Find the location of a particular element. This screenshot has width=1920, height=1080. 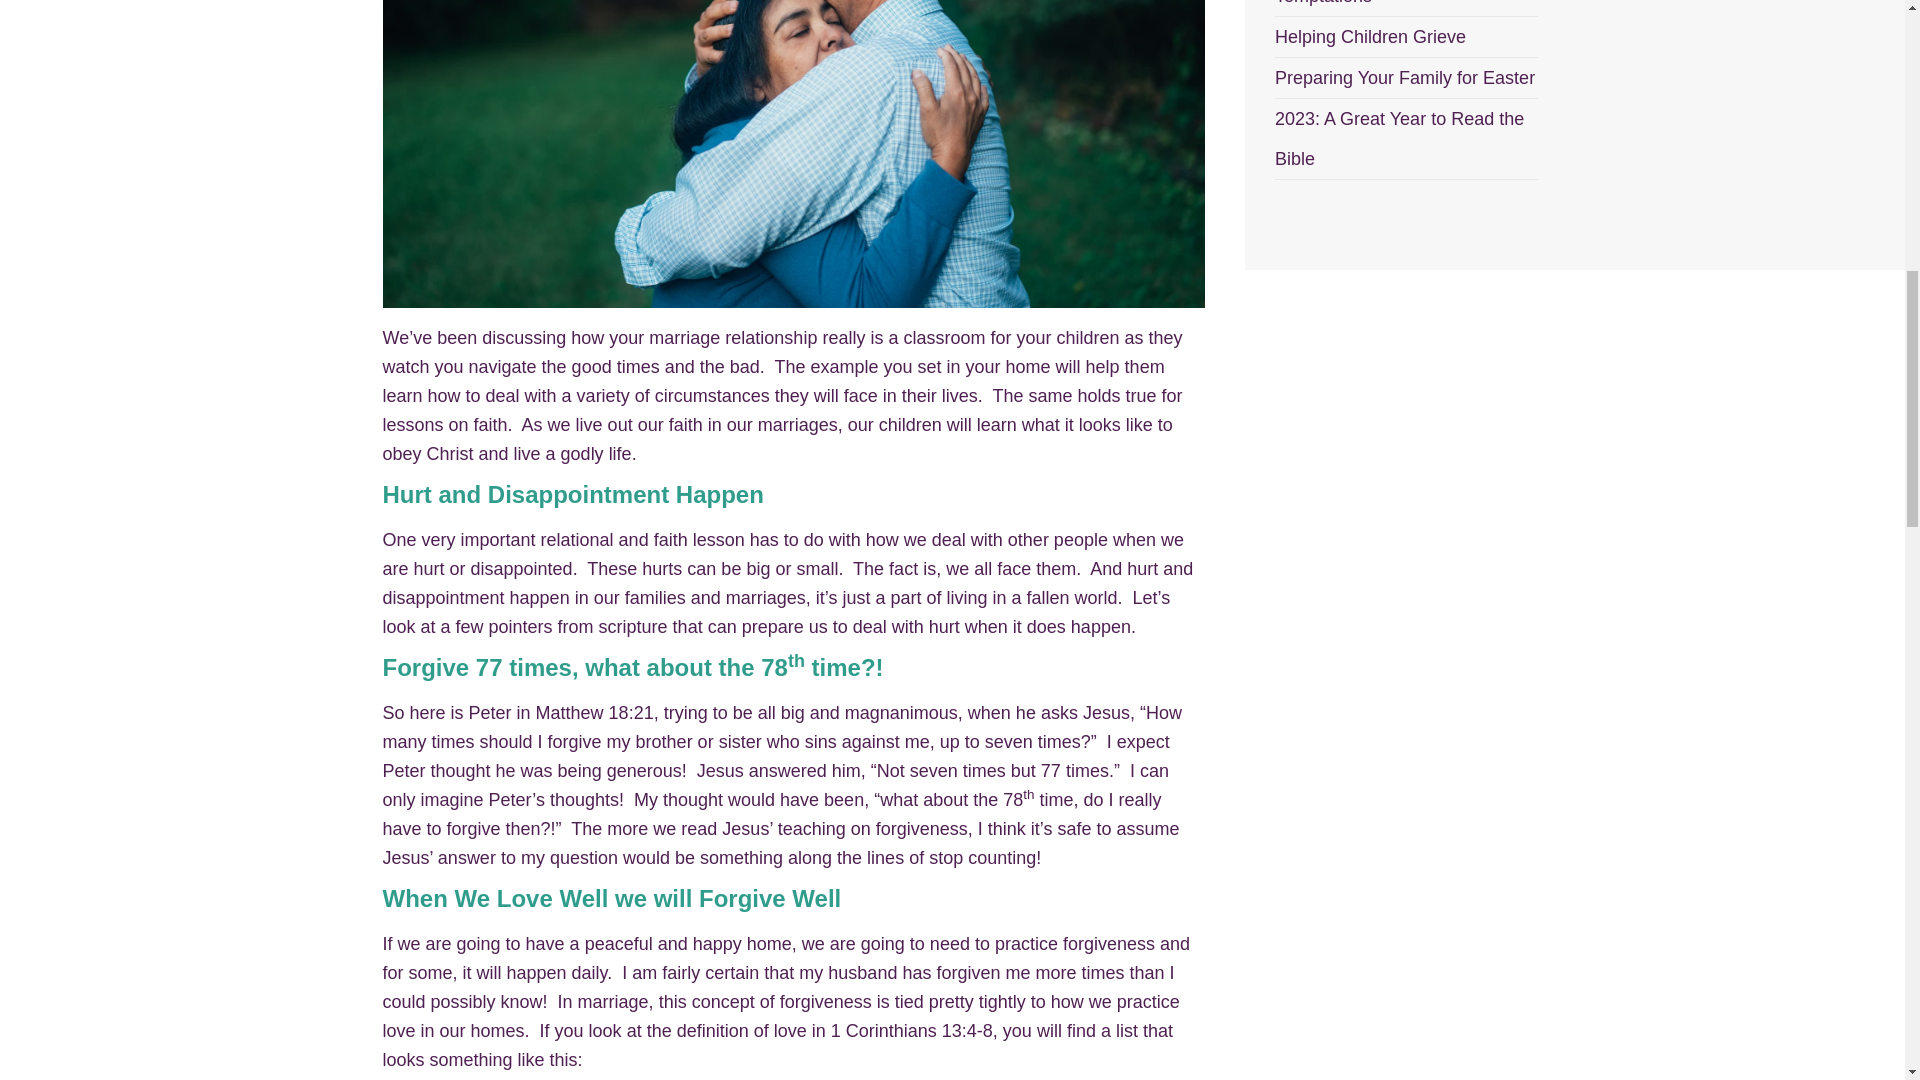

Helping Children Grieve is located at coordinates (1370, 37).